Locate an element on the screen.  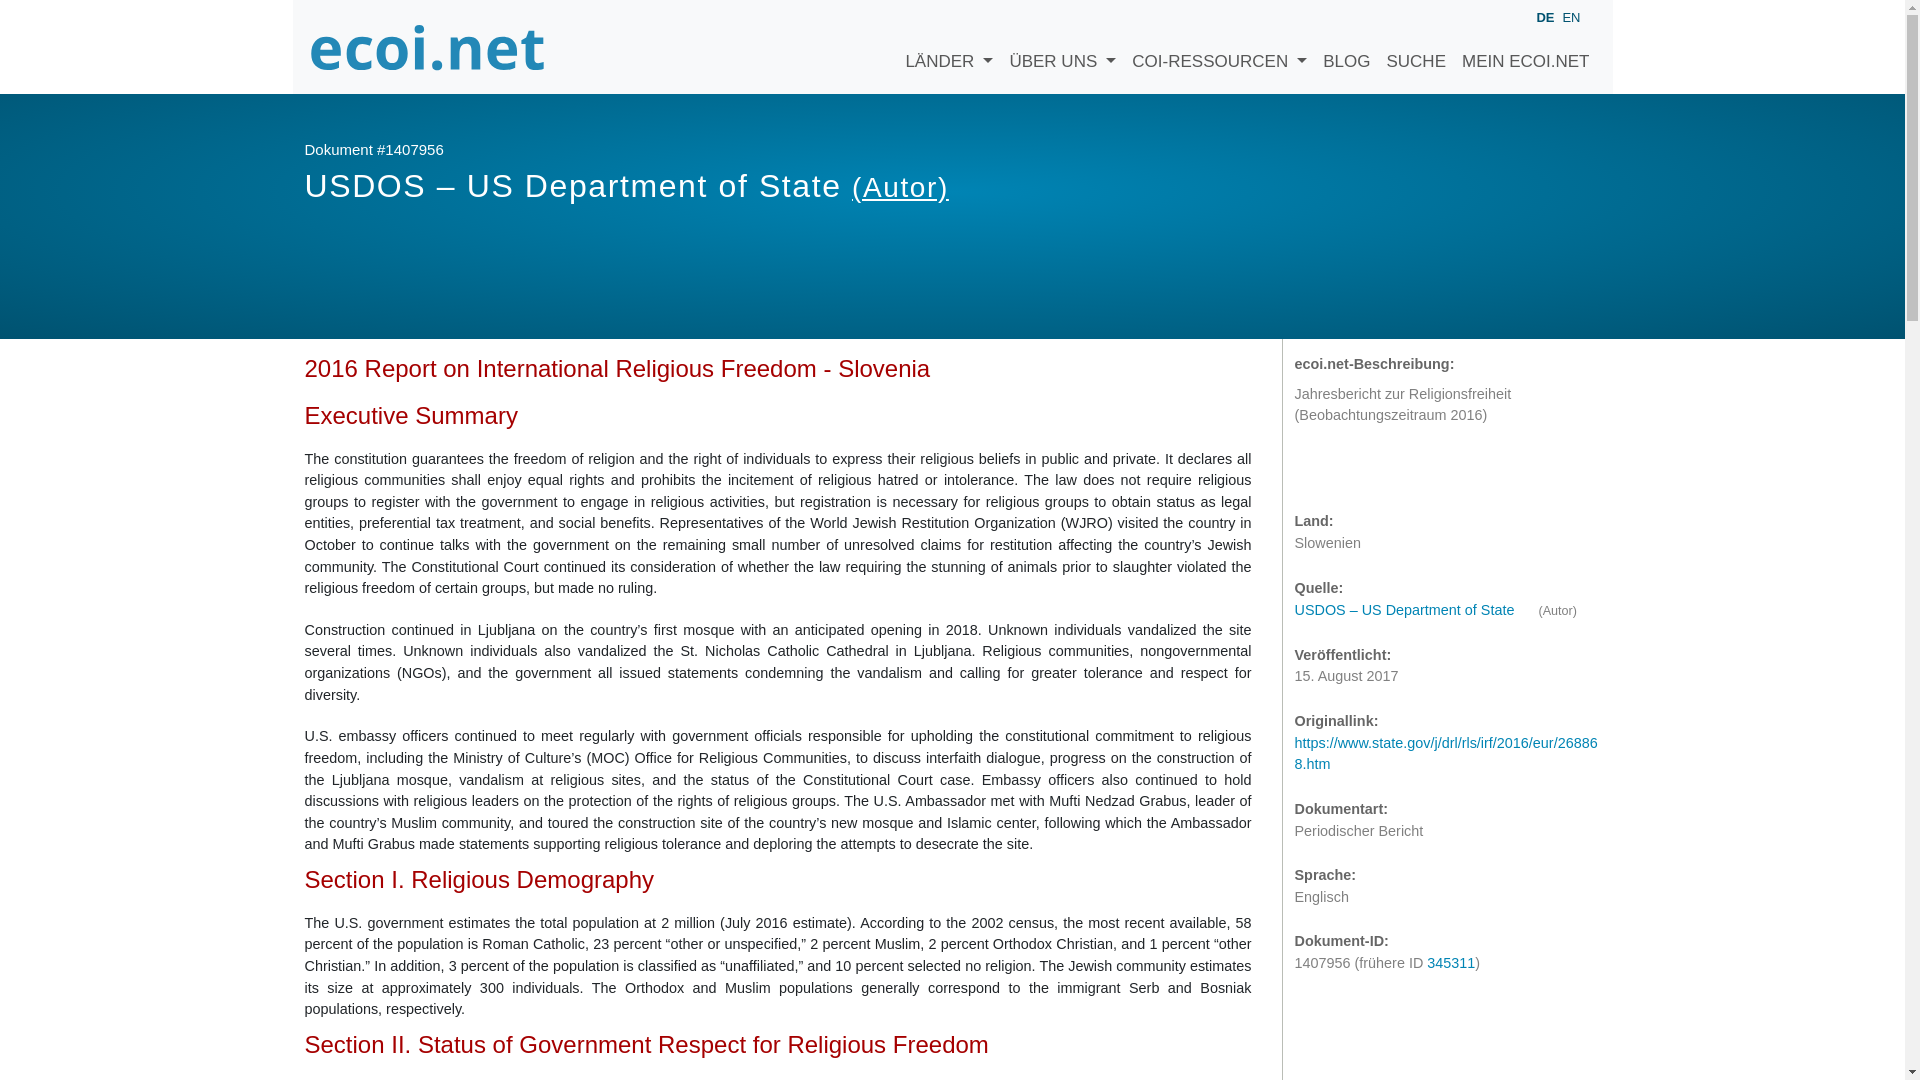
SUCHE is located at coordinates (1416, 46).